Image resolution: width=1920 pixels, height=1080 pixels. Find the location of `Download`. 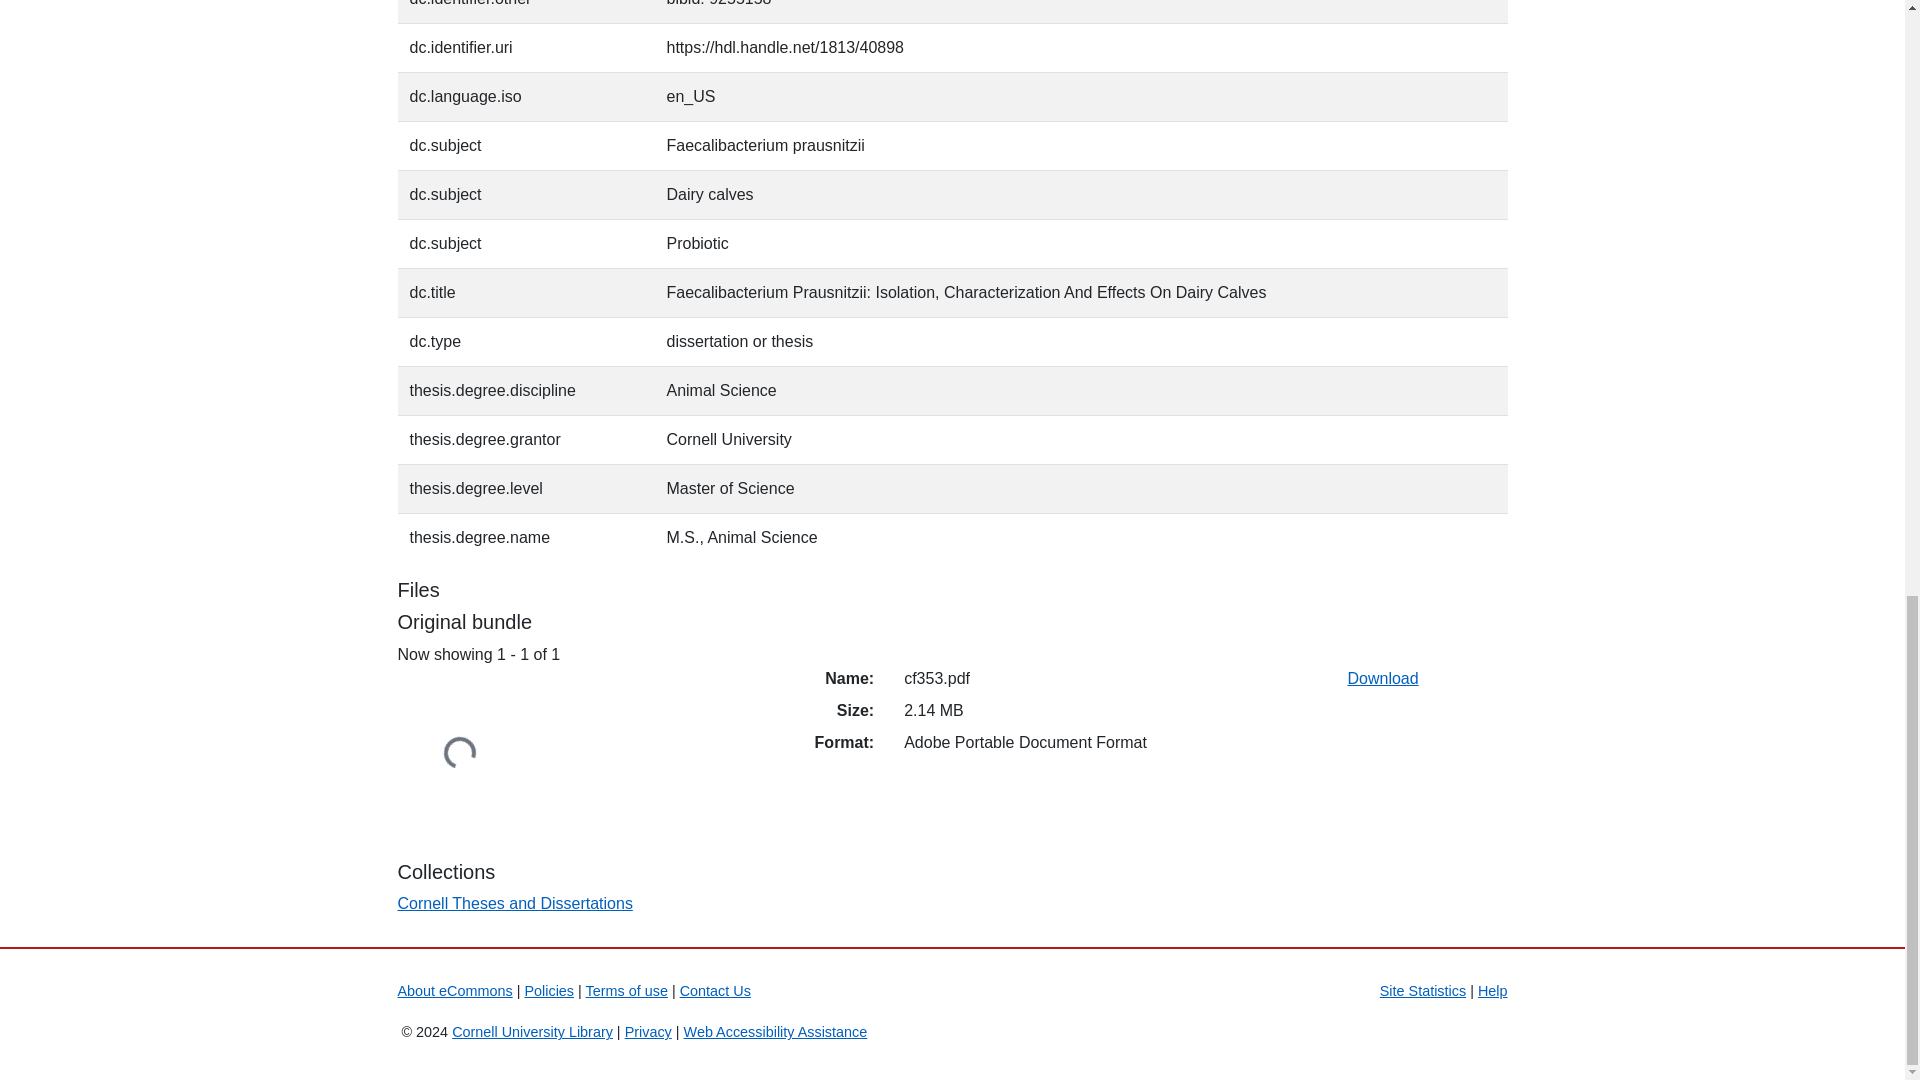

Download is located at coordinates (1382, 678).